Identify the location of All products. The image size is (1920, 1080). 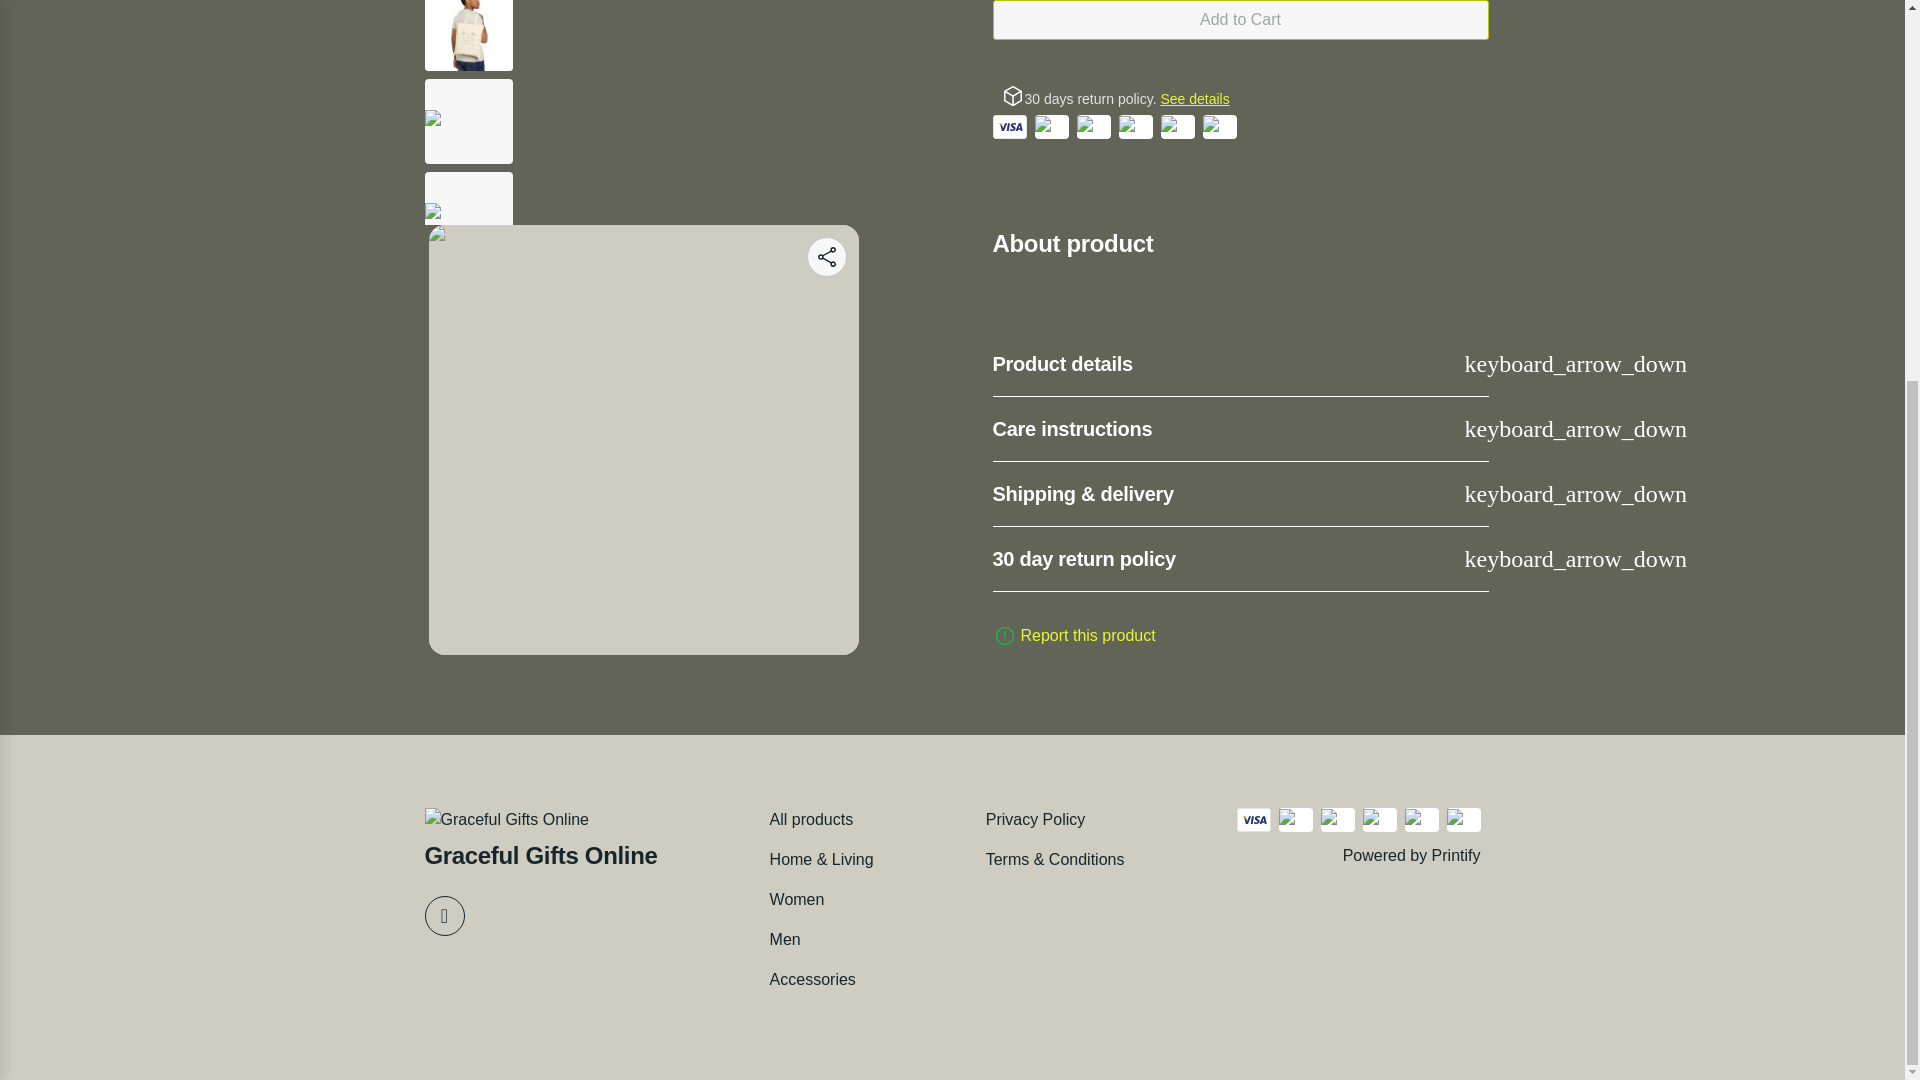
(812, 819).